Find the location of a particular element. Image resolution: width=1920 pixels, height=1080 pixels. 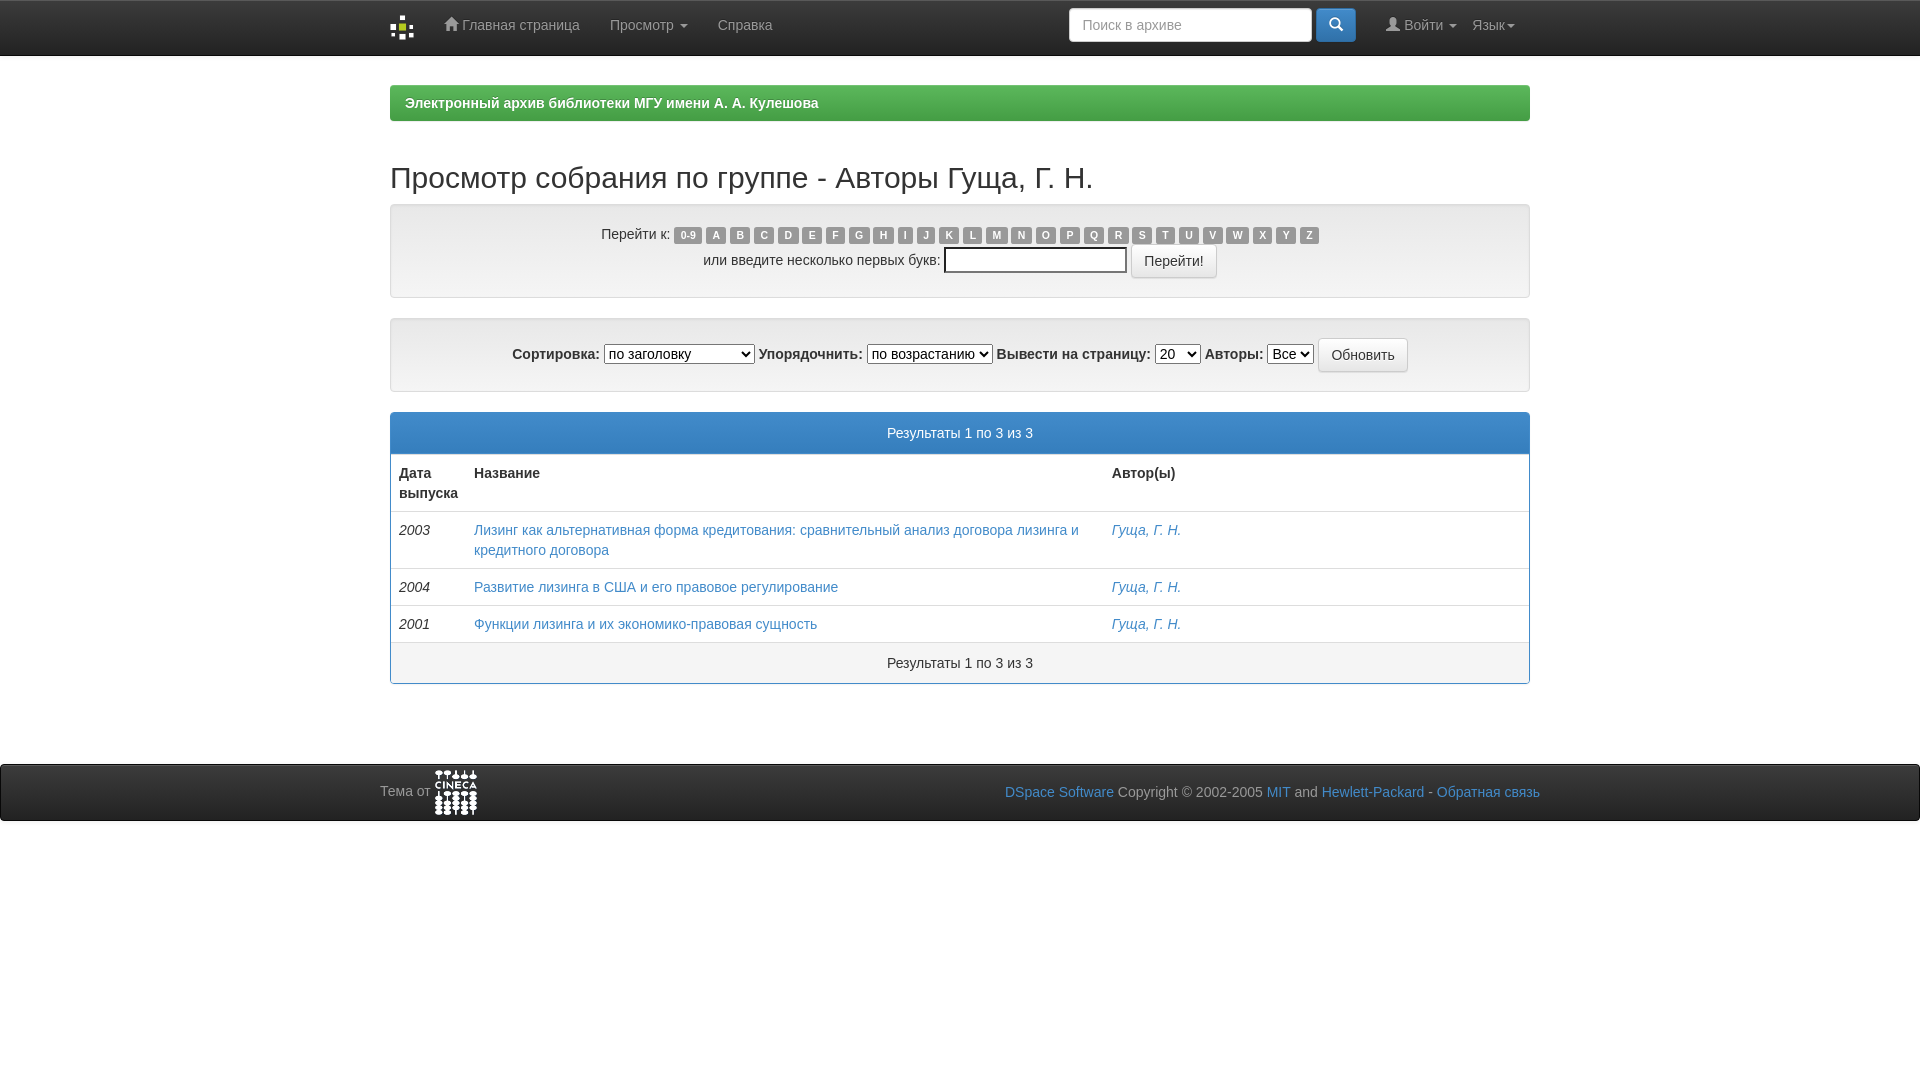

P is located at coordinates (1070, 236).